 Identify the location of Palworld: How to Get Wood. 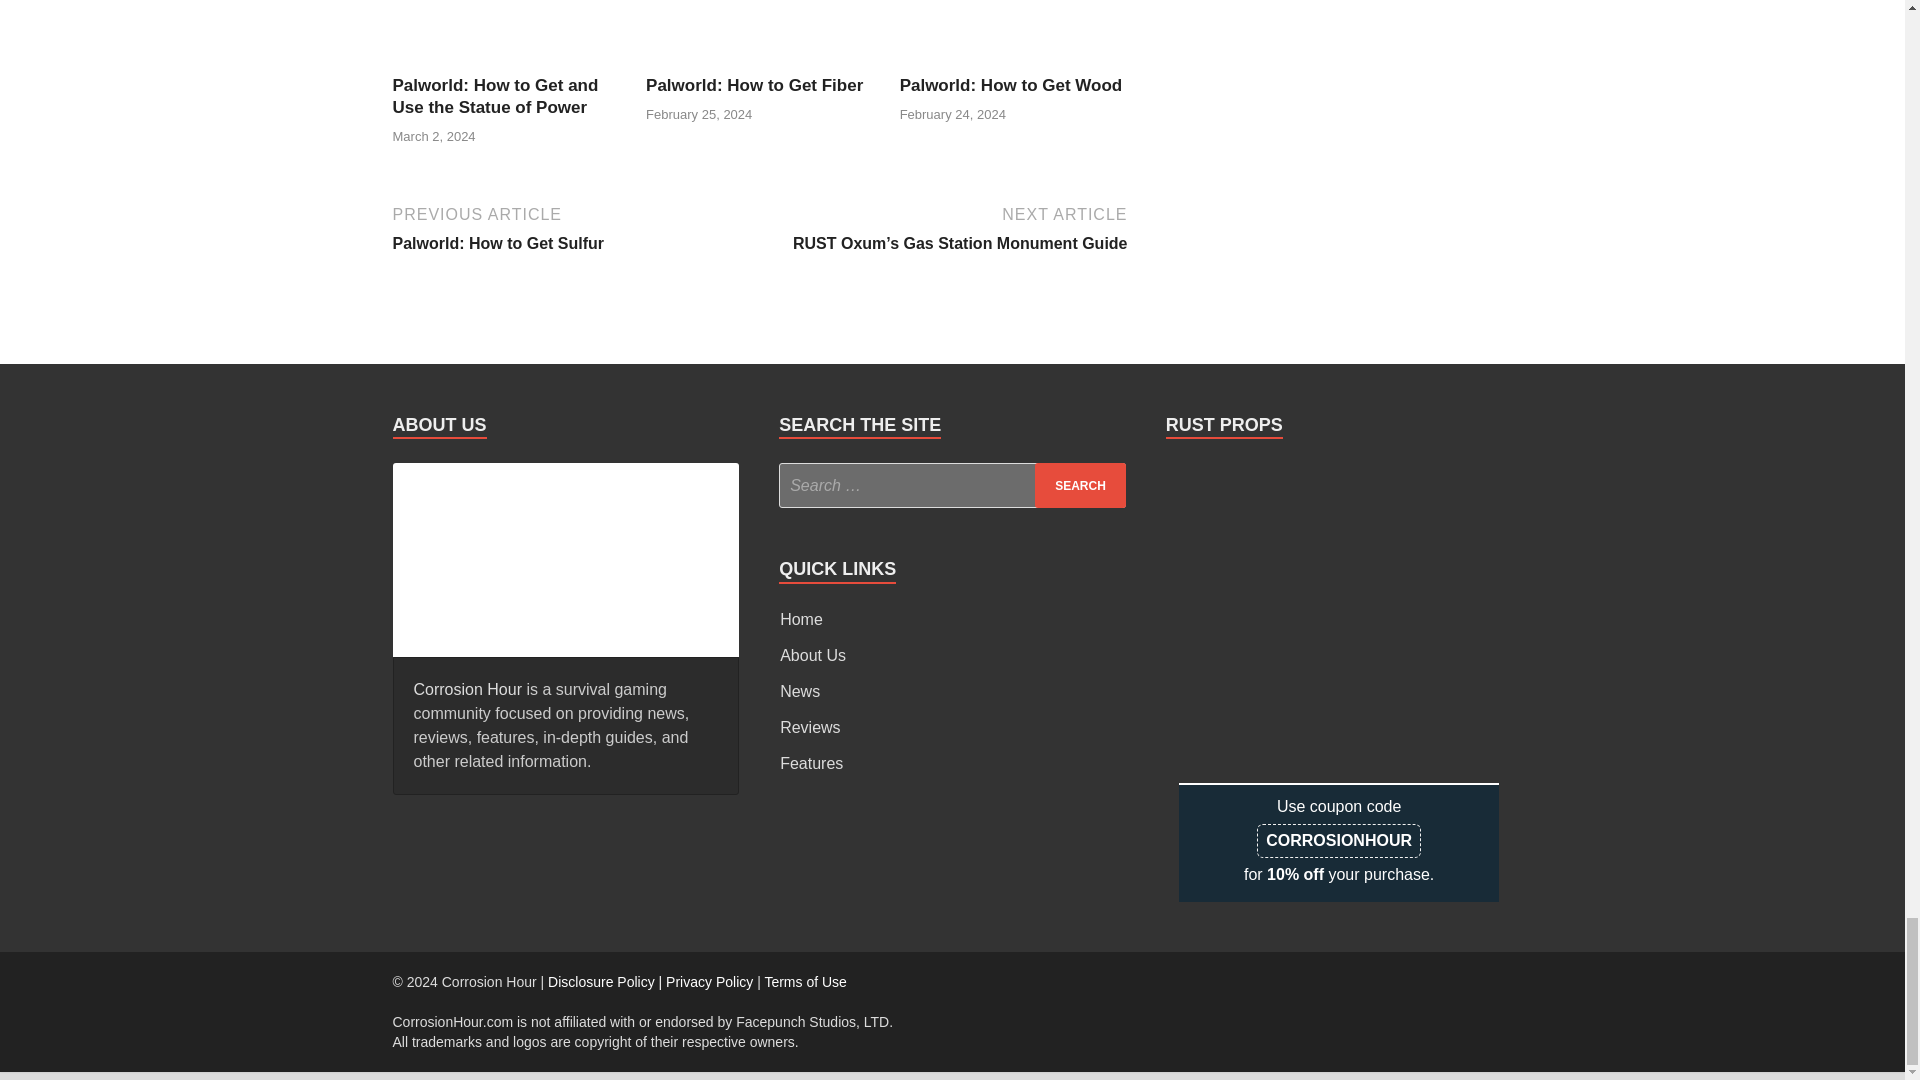
(1014, 62).